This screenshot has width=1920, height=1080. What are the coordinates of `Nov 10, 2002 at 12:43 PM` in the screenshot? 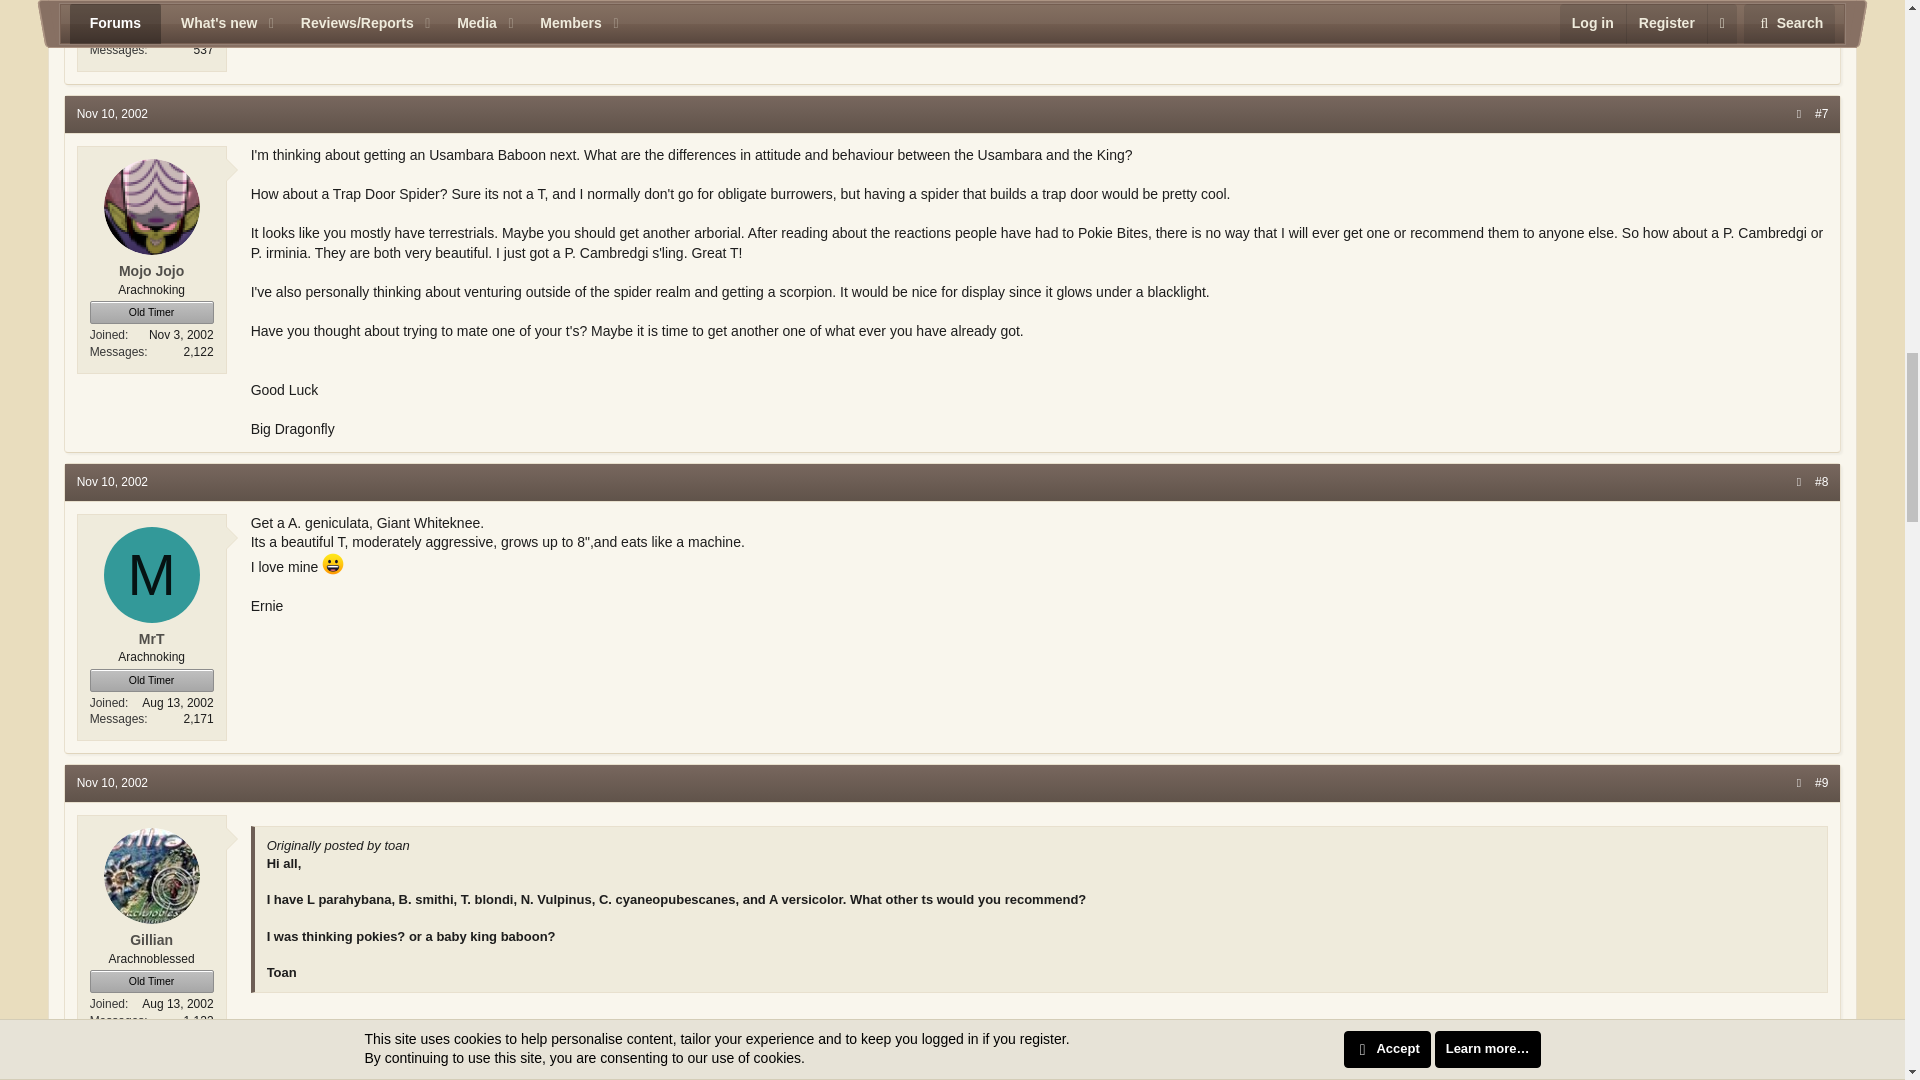 It's located at (112, 113).